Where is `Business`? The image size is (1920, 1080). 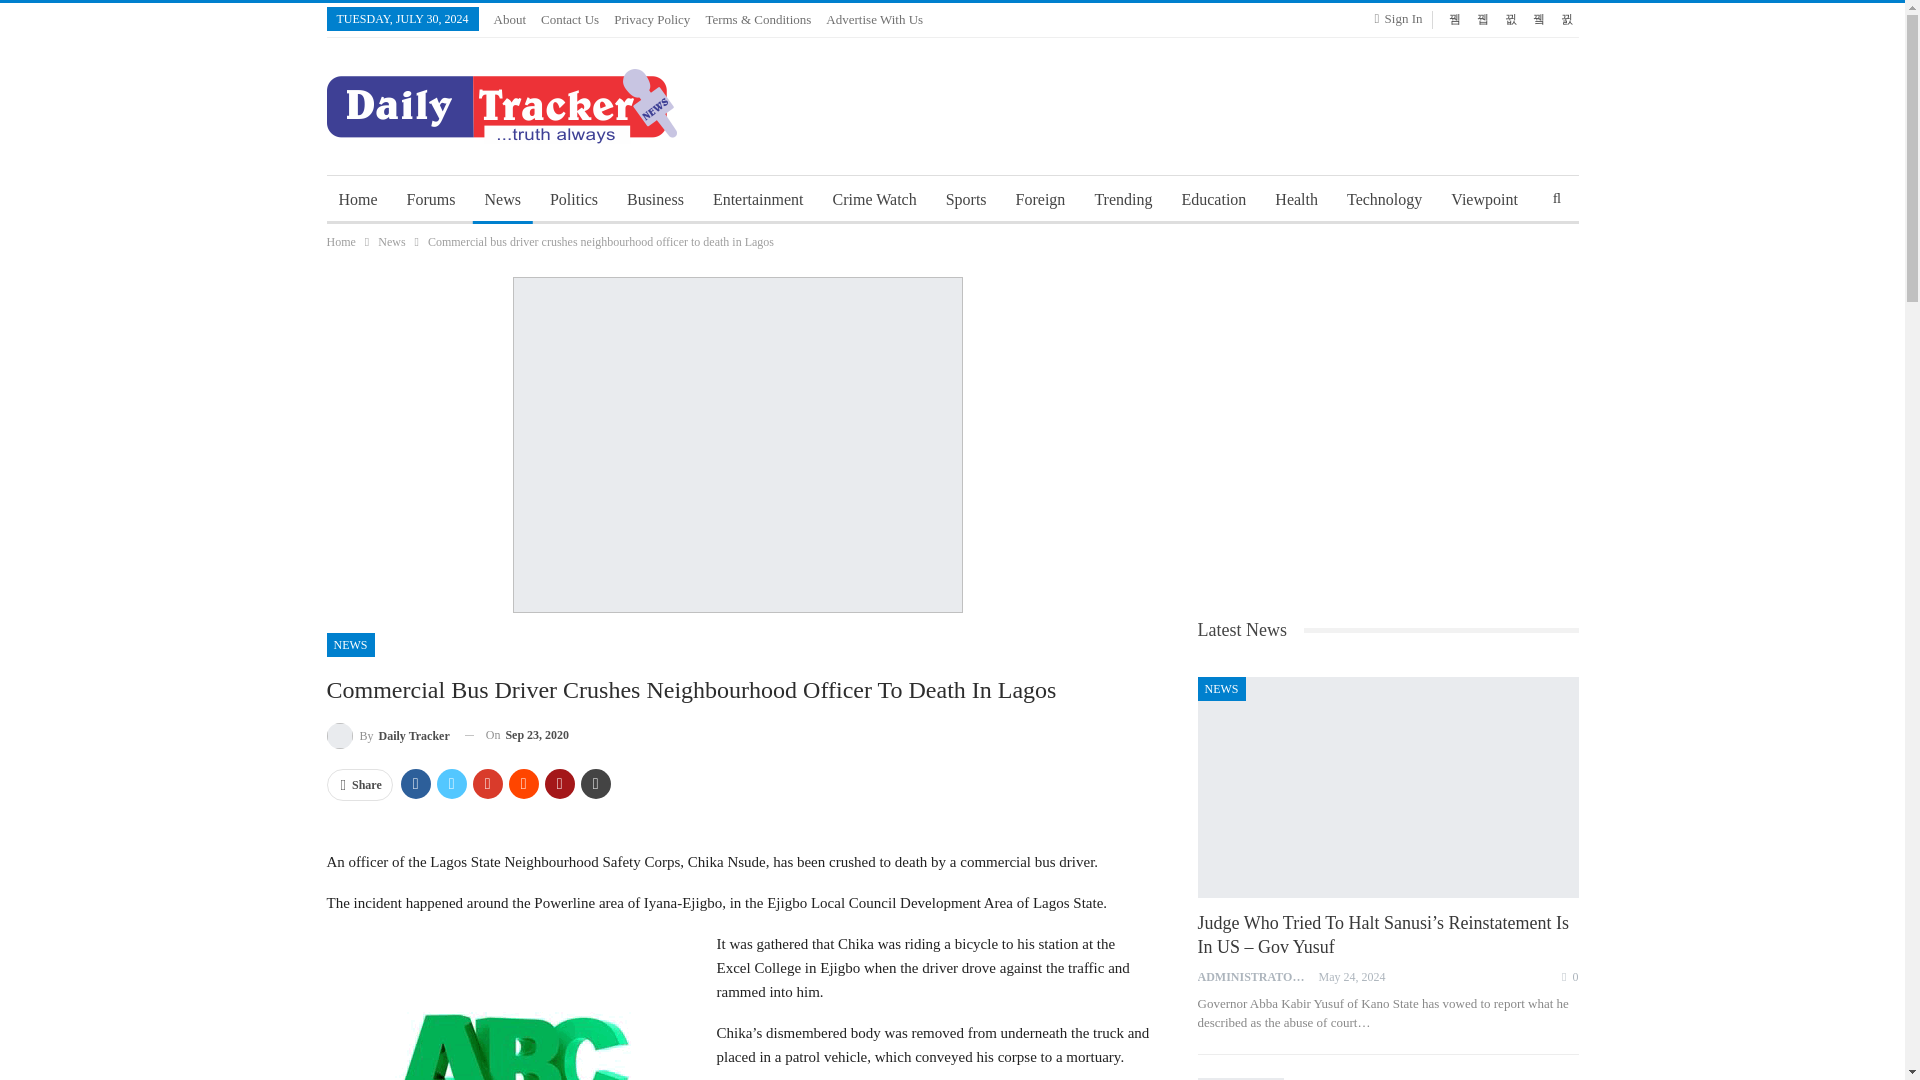 Business is located at coordinates (654, 200).